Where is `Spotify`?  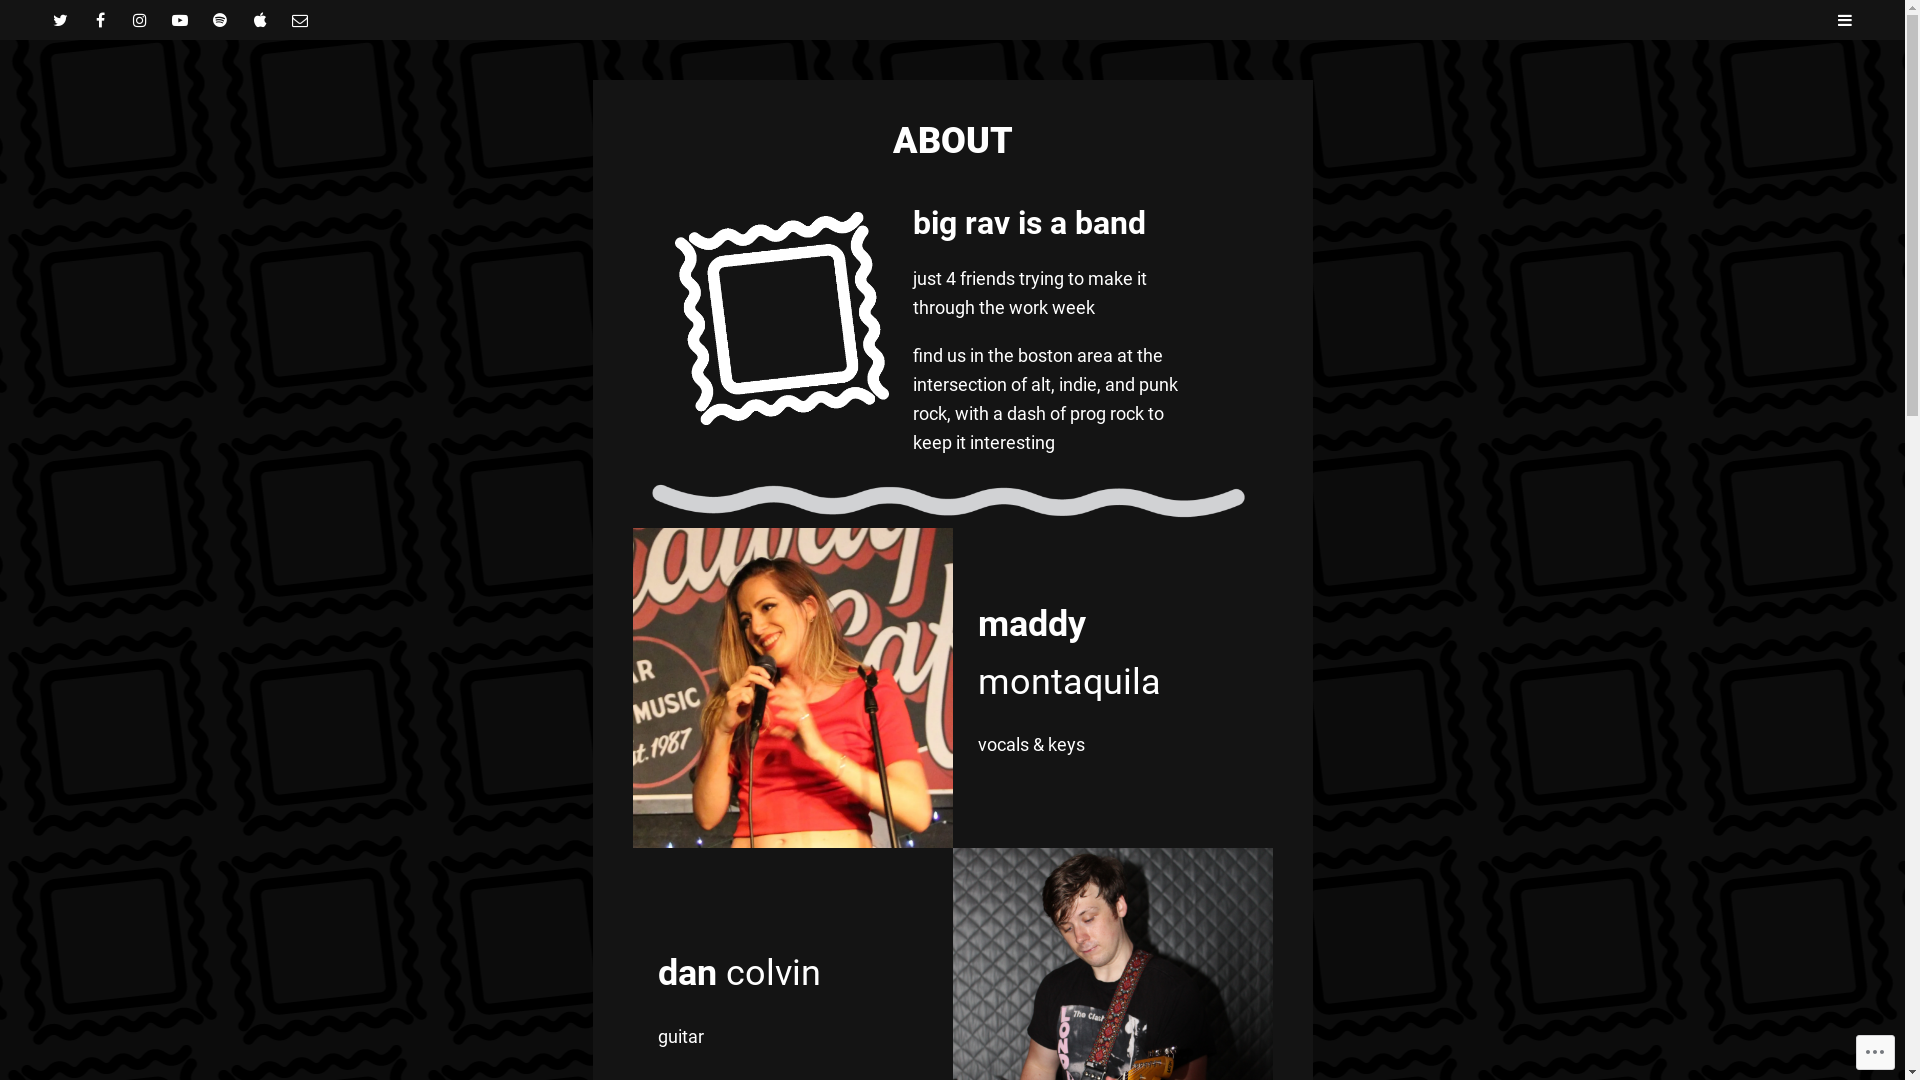
Spotify is located at coordinates (220, 20).